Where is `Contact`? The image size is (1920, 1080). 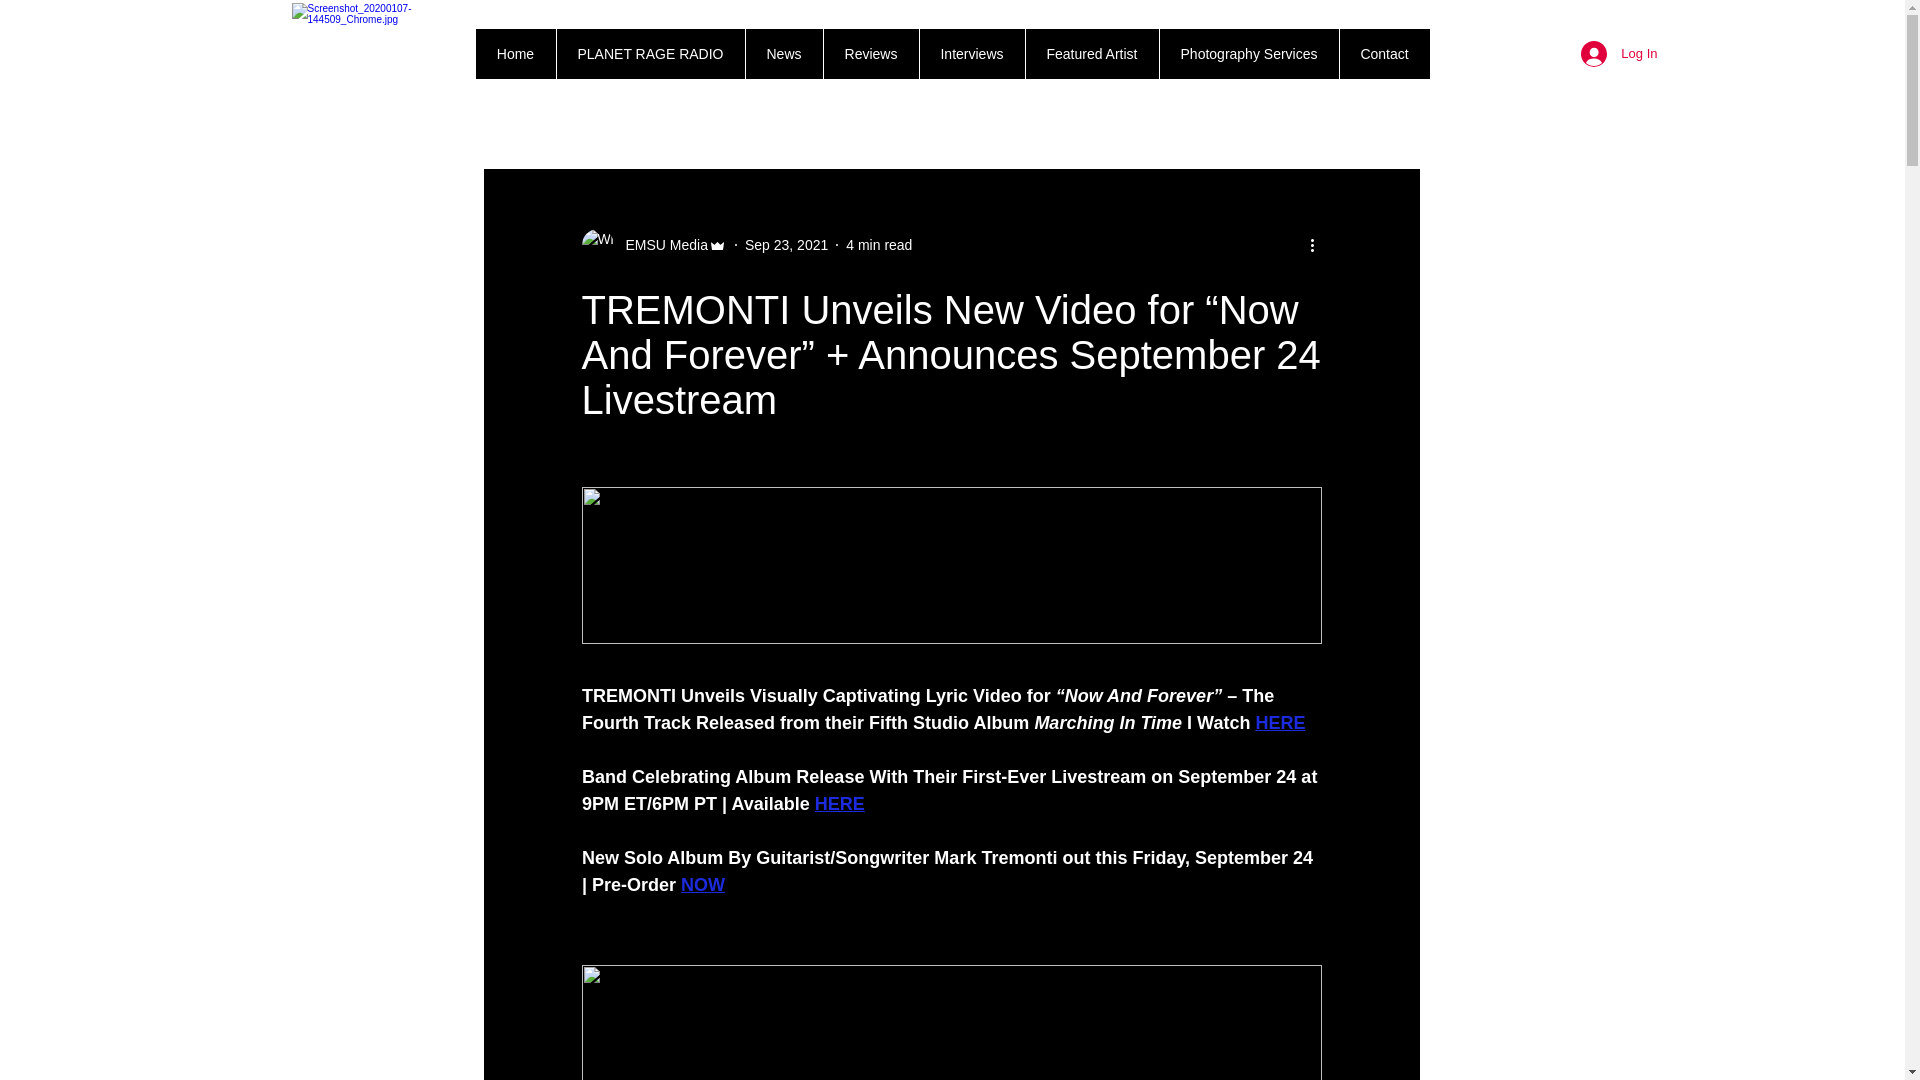
Contact is located at coordinates (1383, 54).